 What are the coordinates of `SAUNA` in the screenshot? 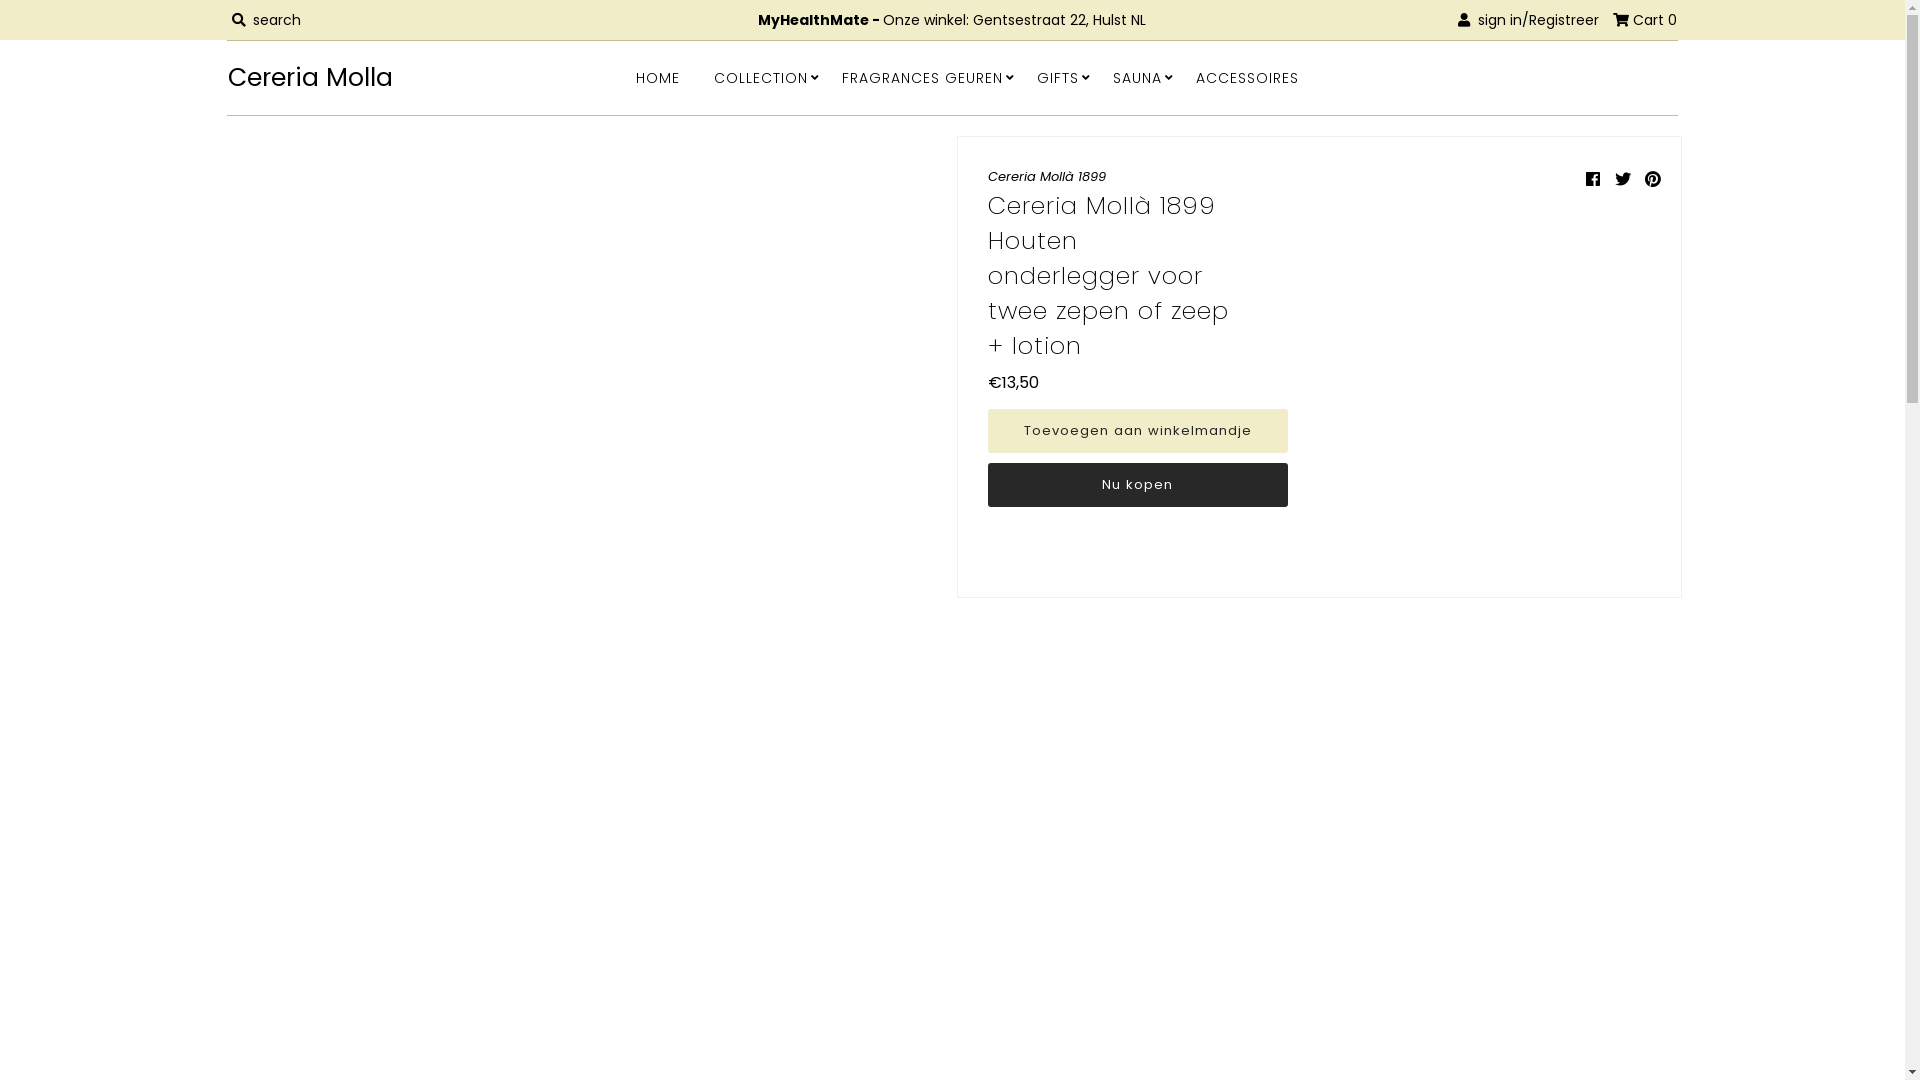 It's located at (1138, 78).